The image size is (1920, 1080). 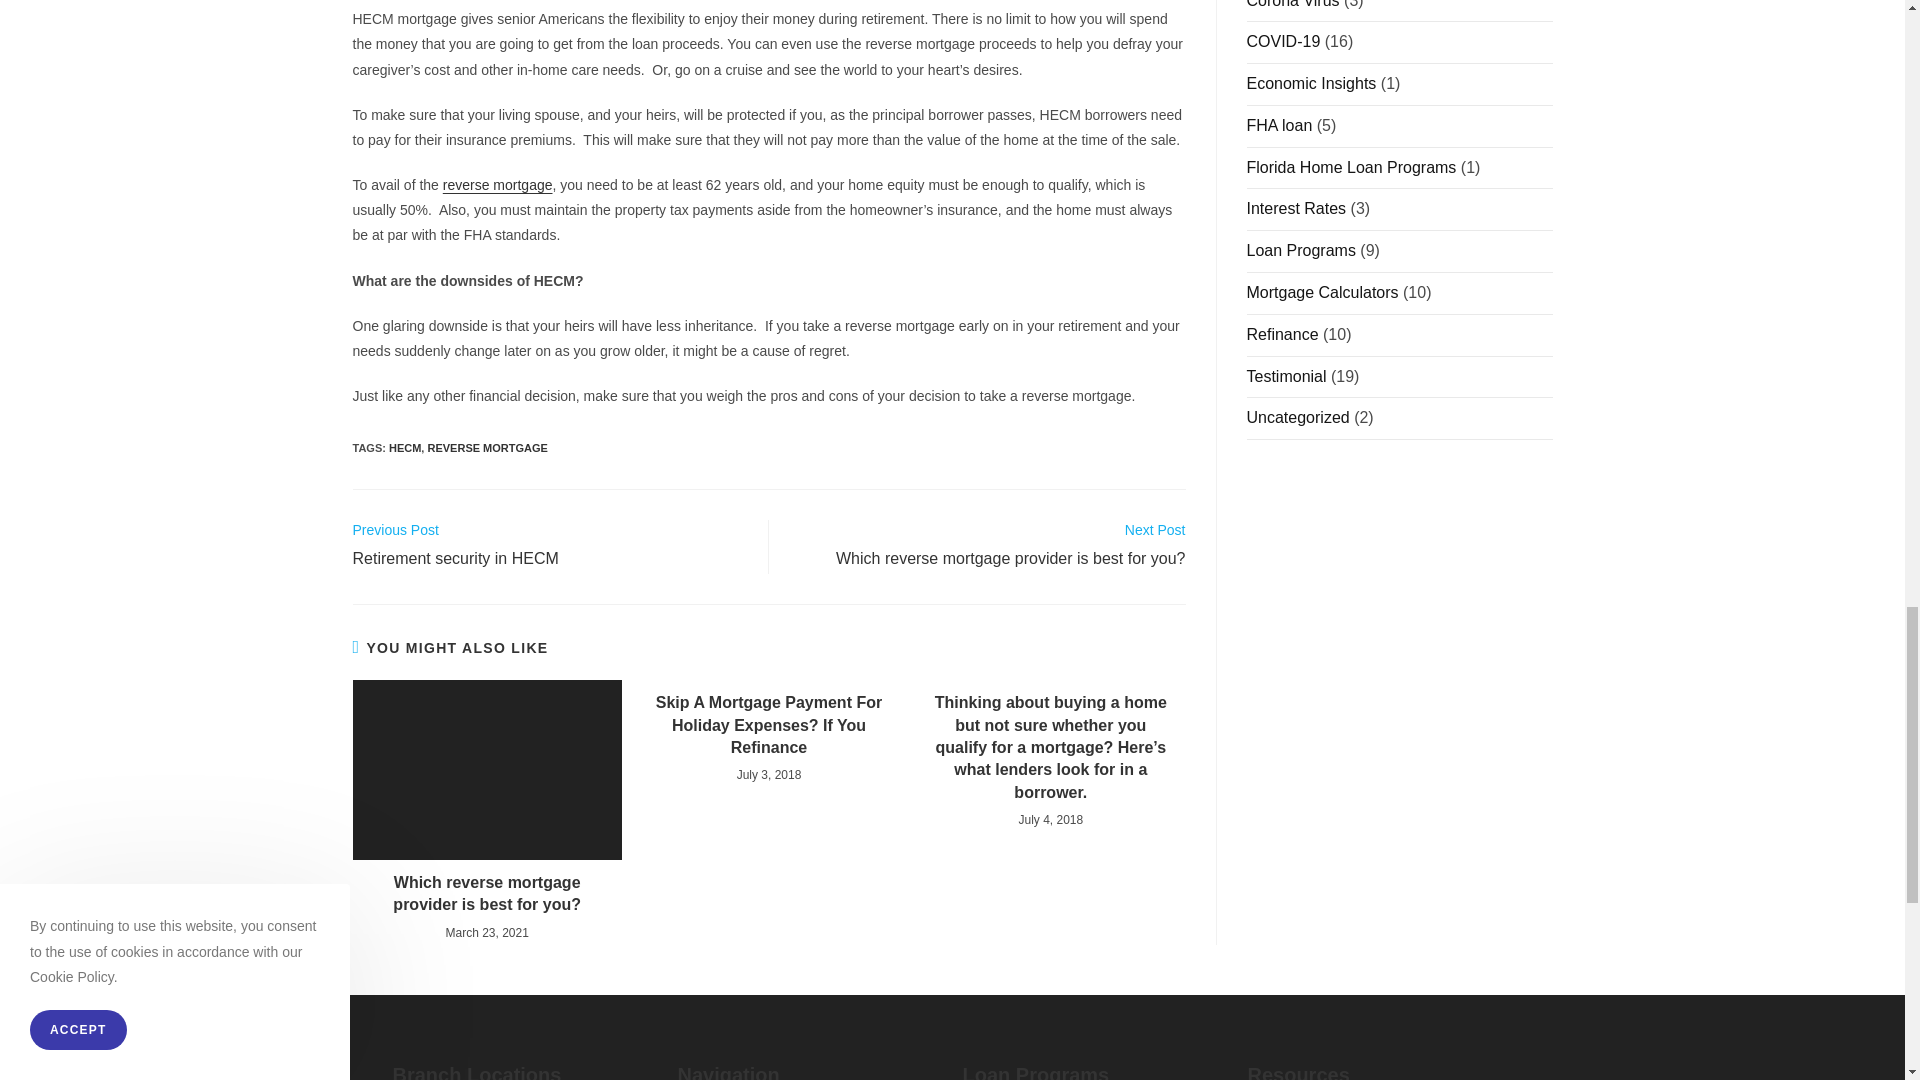 What do you see at coordinates (486, 447) in the screenshot?
I see `HECM` at bounding box center [486, 447].